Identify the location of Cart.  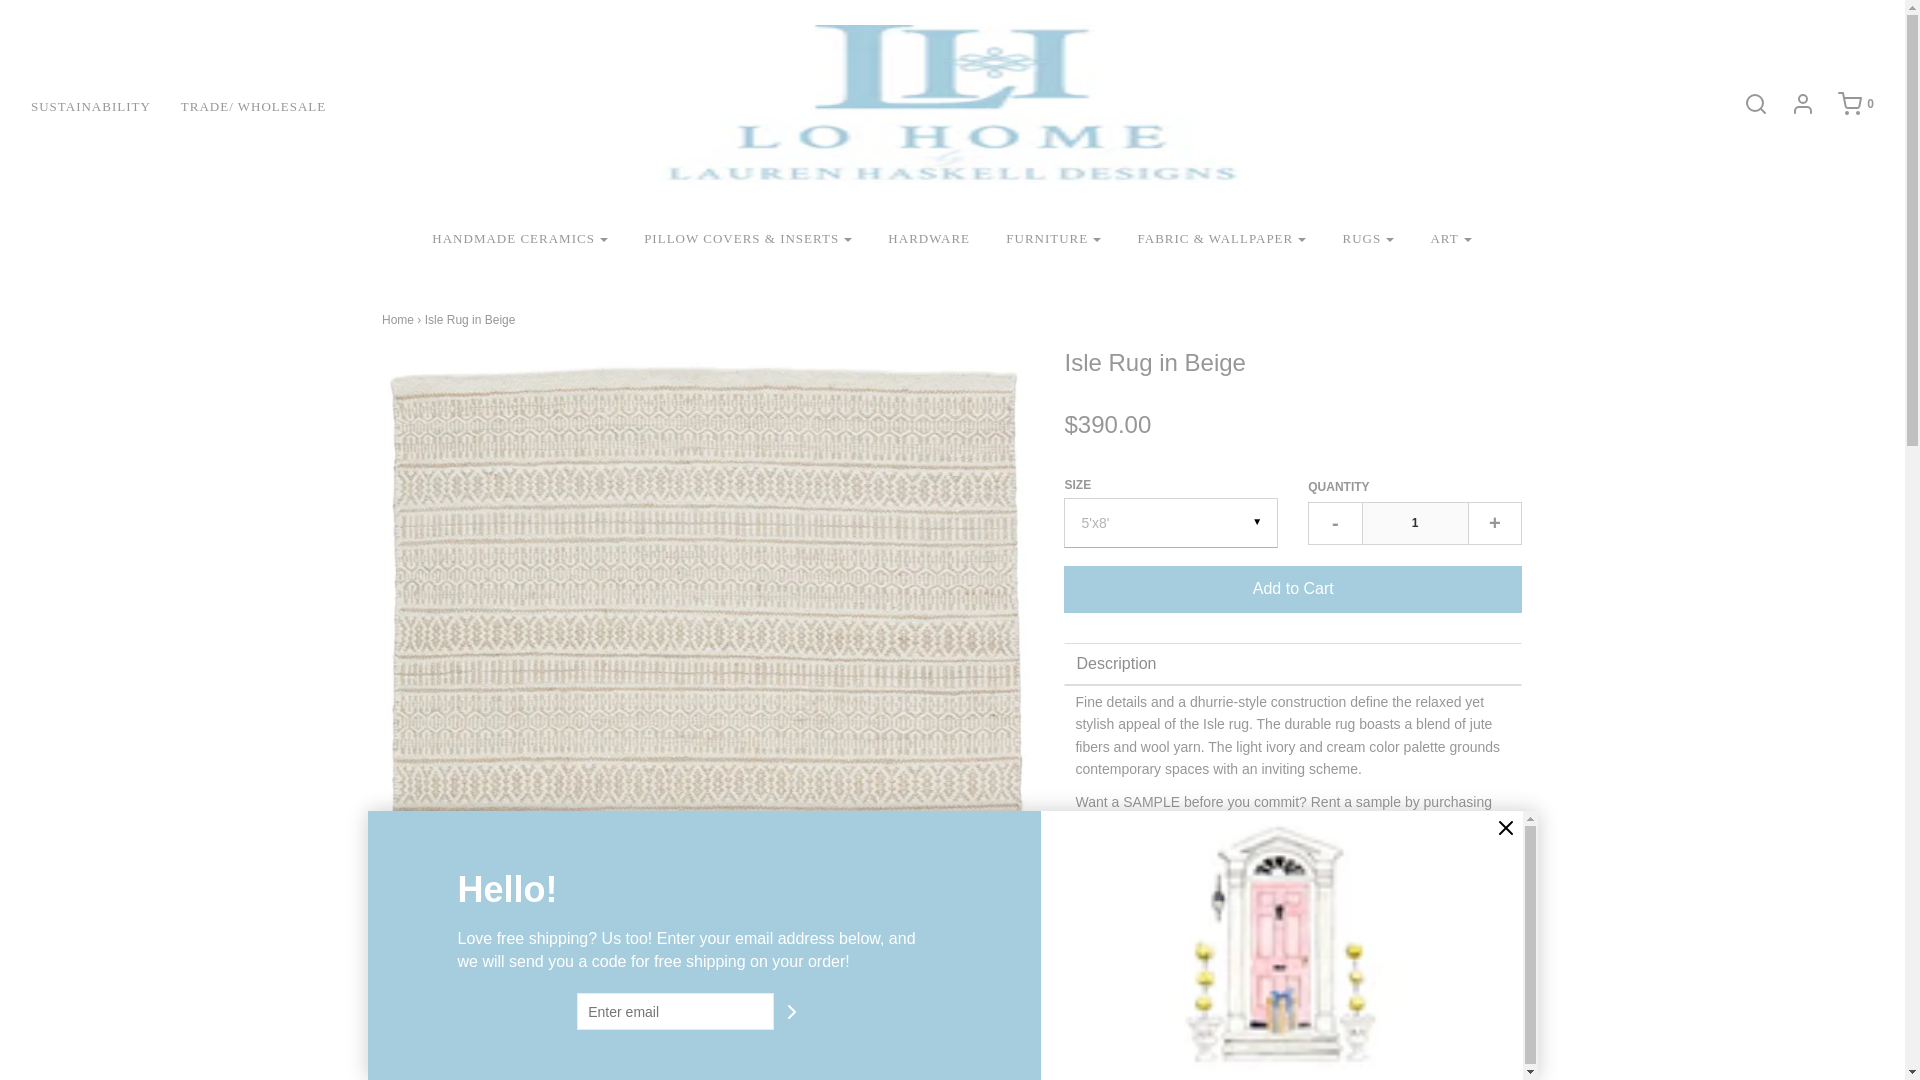
(1846, 103).